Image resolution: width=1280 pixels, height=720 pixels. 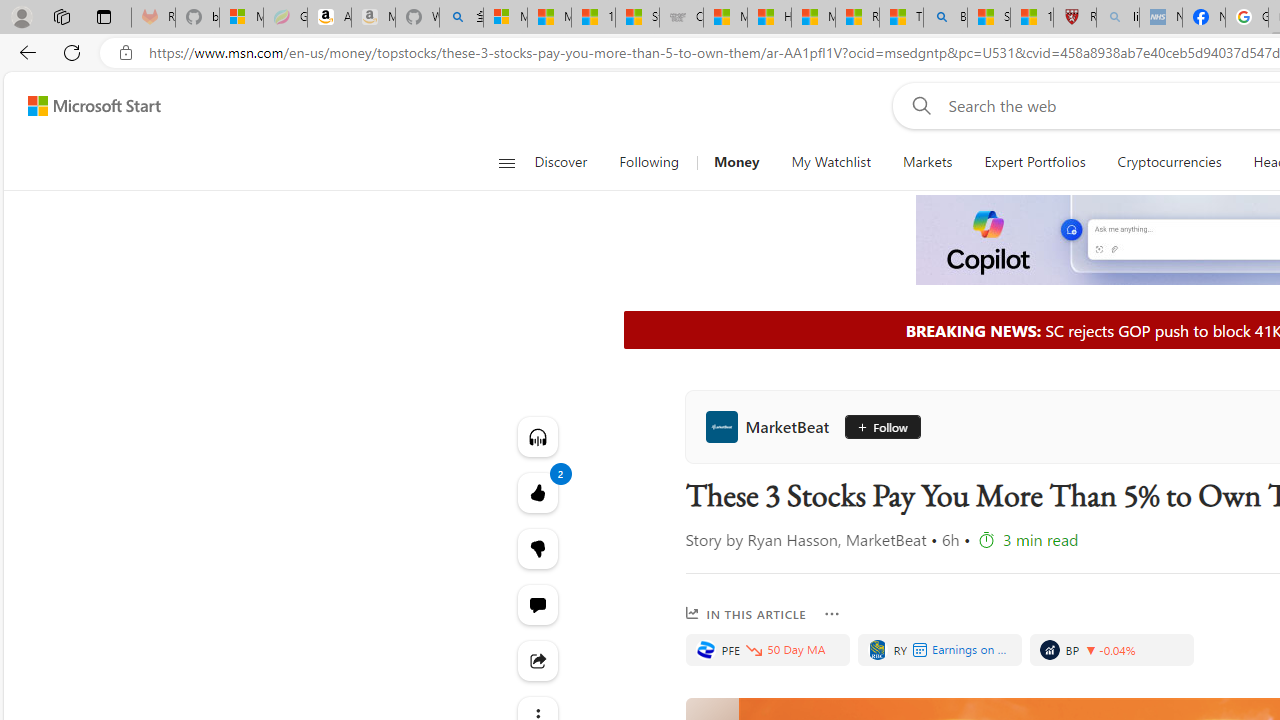 I want to click on Class: button-glyph, so click(x=506, y=162).